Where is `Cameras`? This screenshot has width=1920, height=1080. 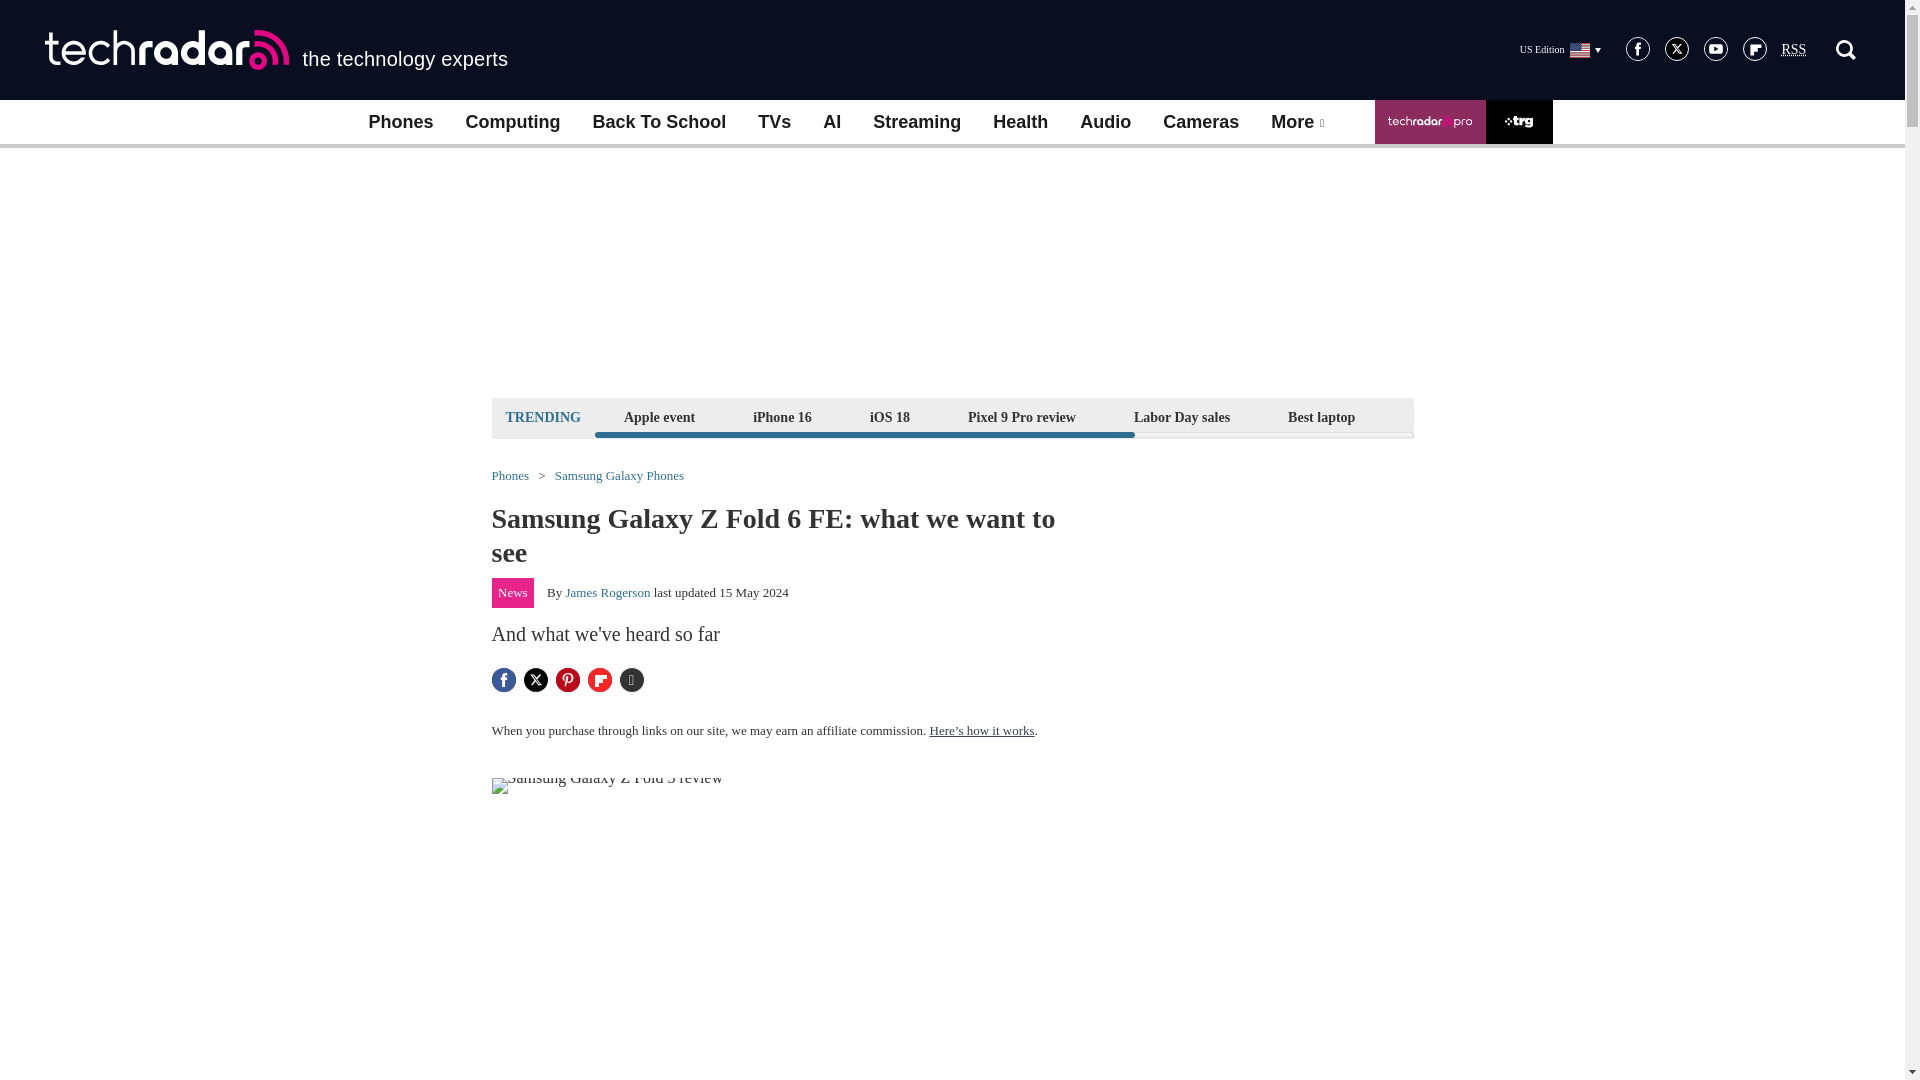 Cameras is located at coordinates (1200, 122).